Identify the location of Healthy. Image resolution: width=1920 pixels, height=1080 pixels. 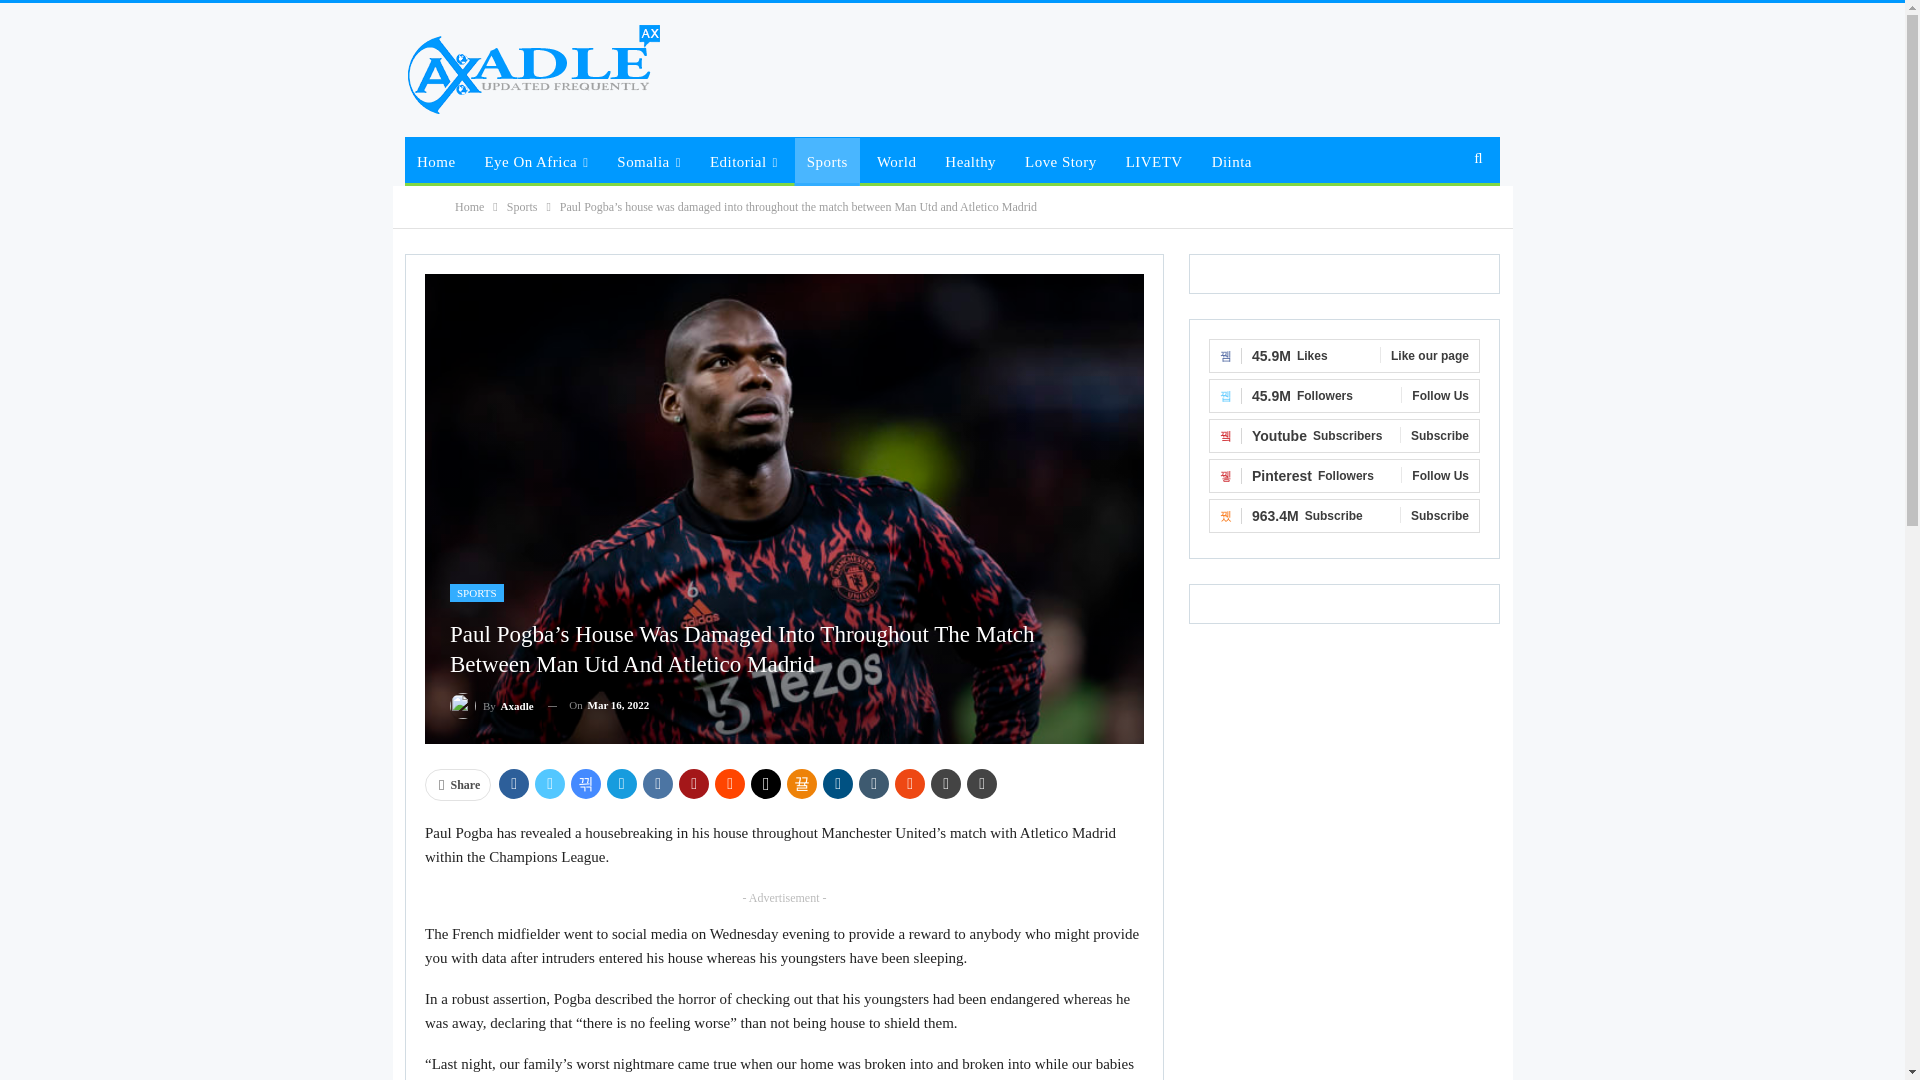
(970, 162).